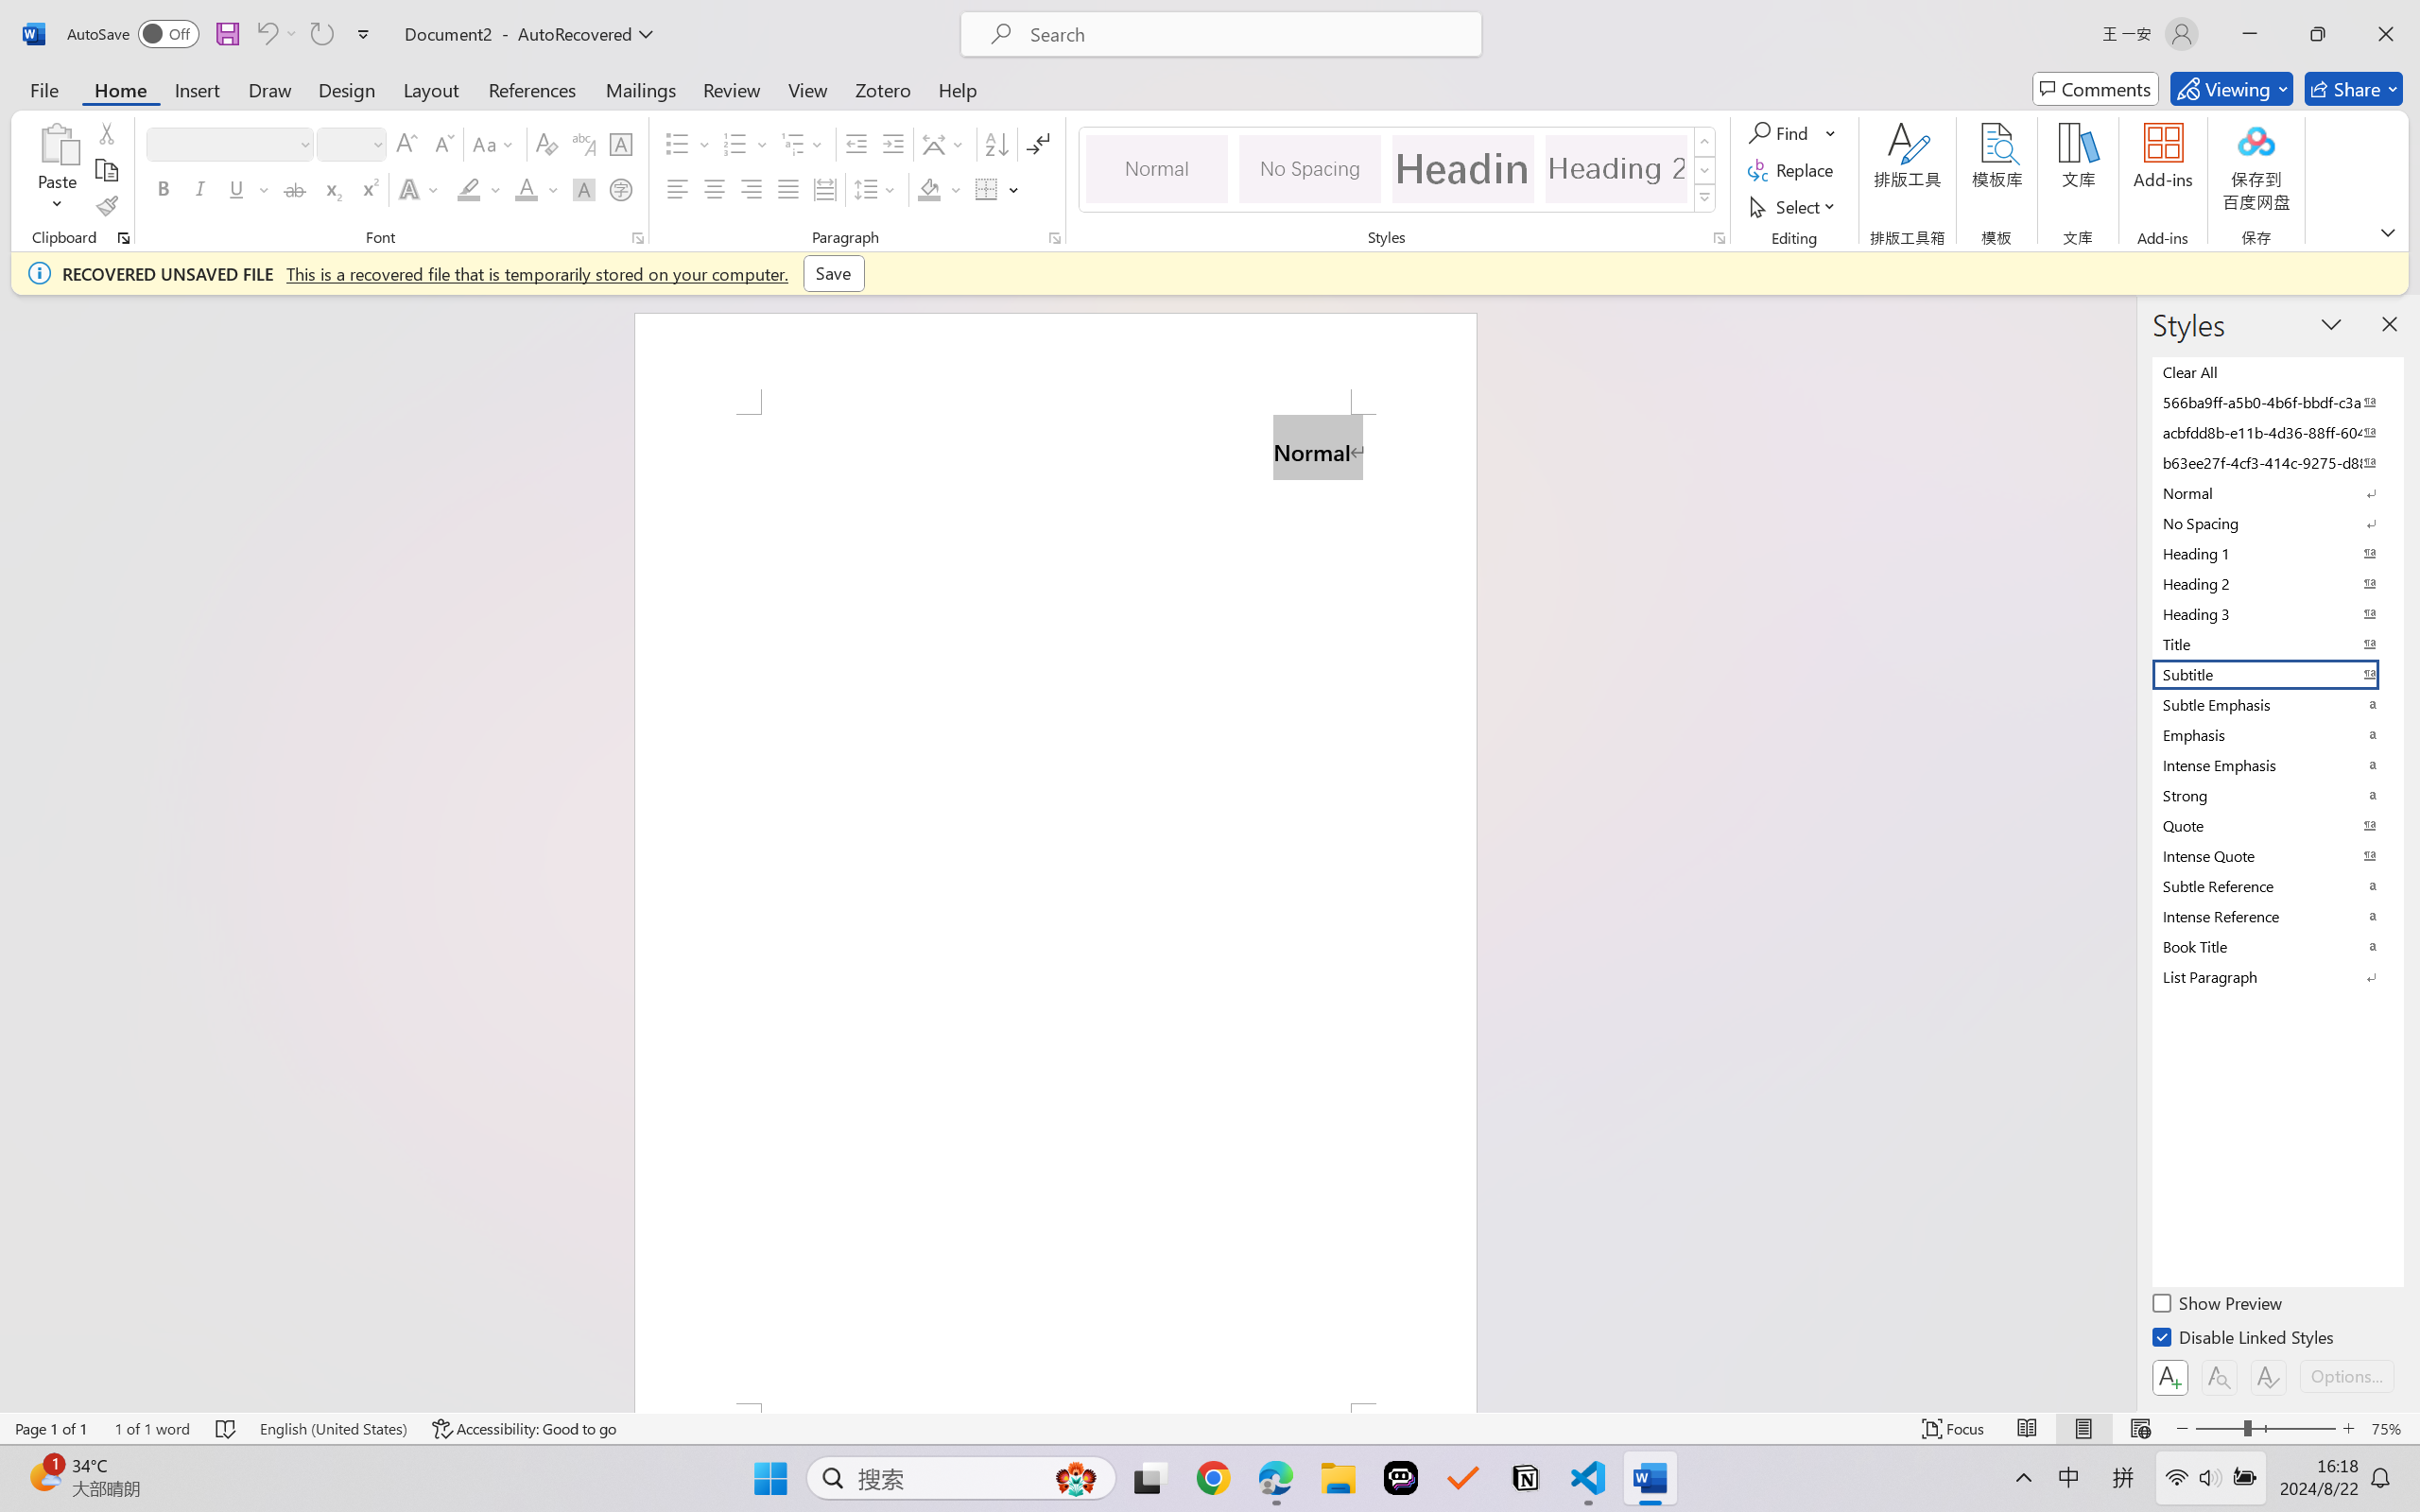 This screenshot has height=1512, width=2420. Describe the element at coordinates (714, 189) in the screenshot. I see `Center` at that location.